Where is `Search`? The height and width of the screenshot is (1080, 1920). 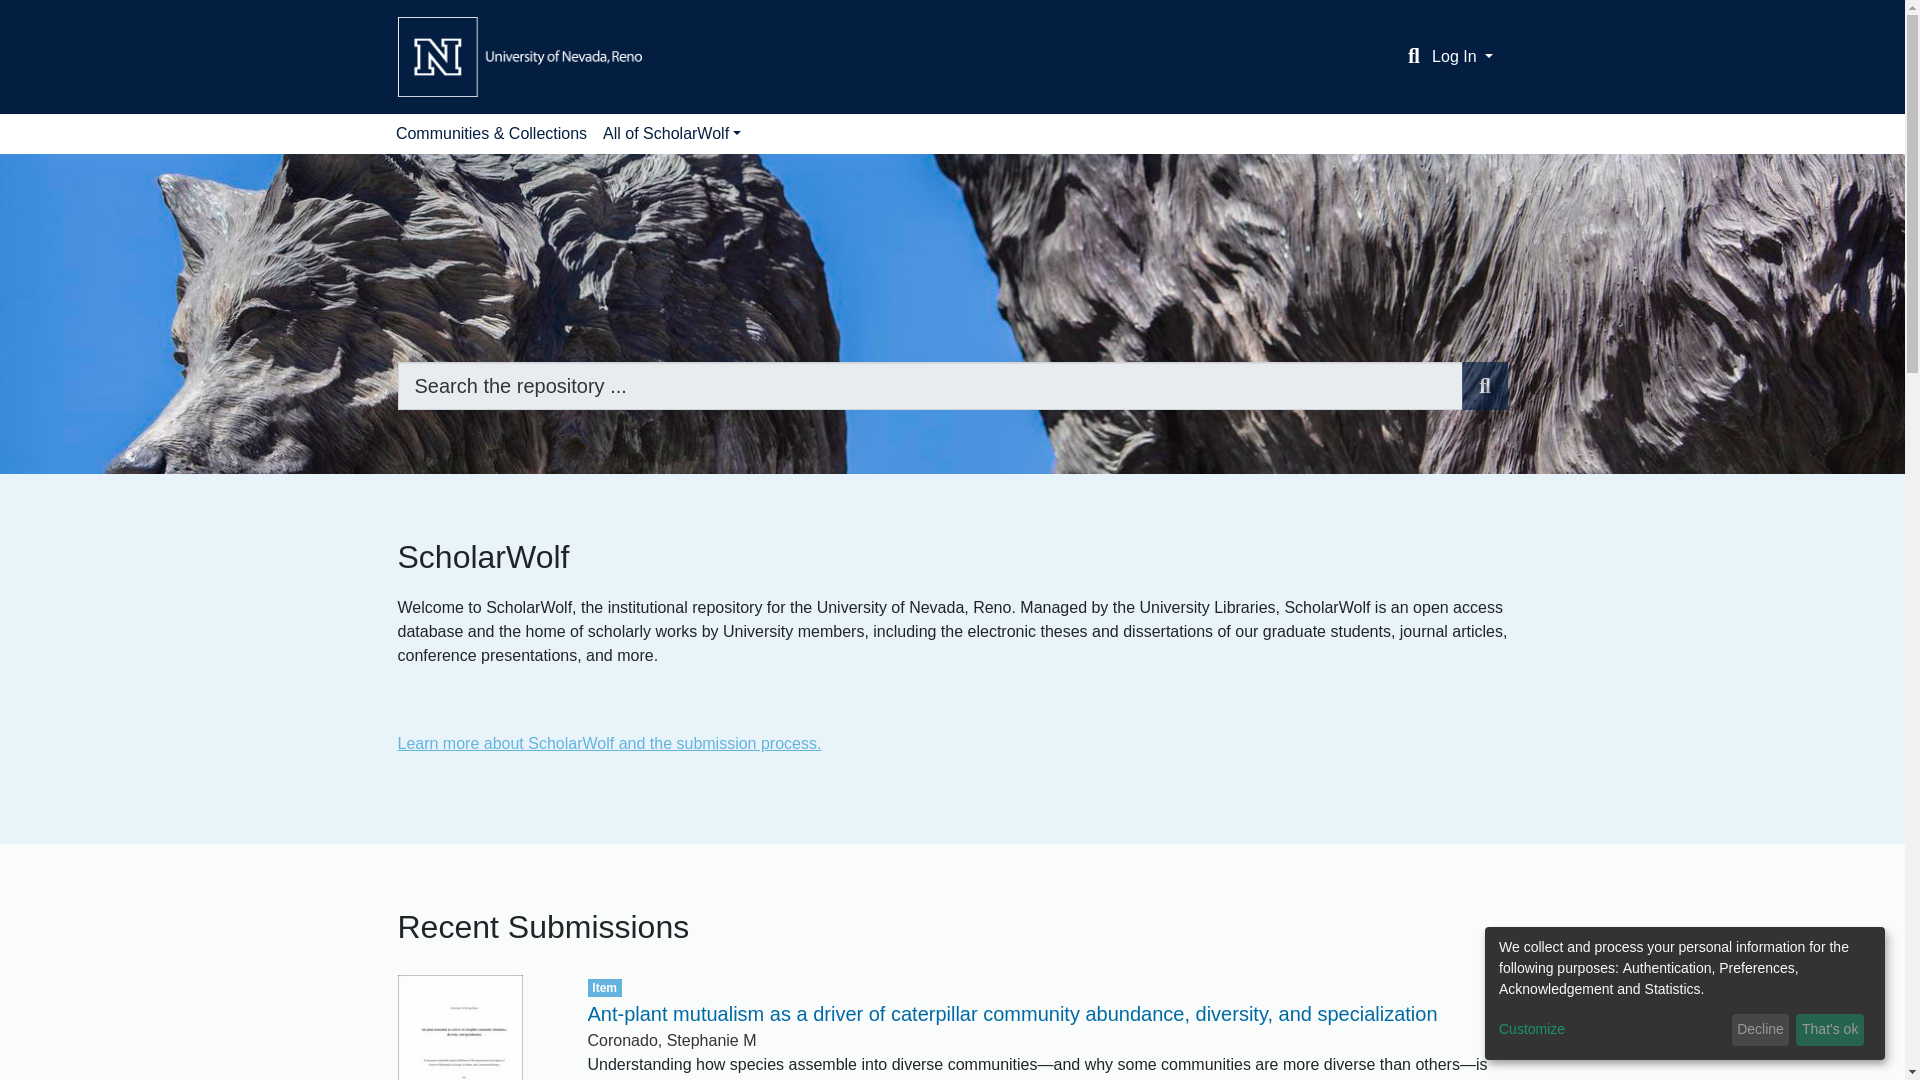
Search is located at coordinates (1484, 386).